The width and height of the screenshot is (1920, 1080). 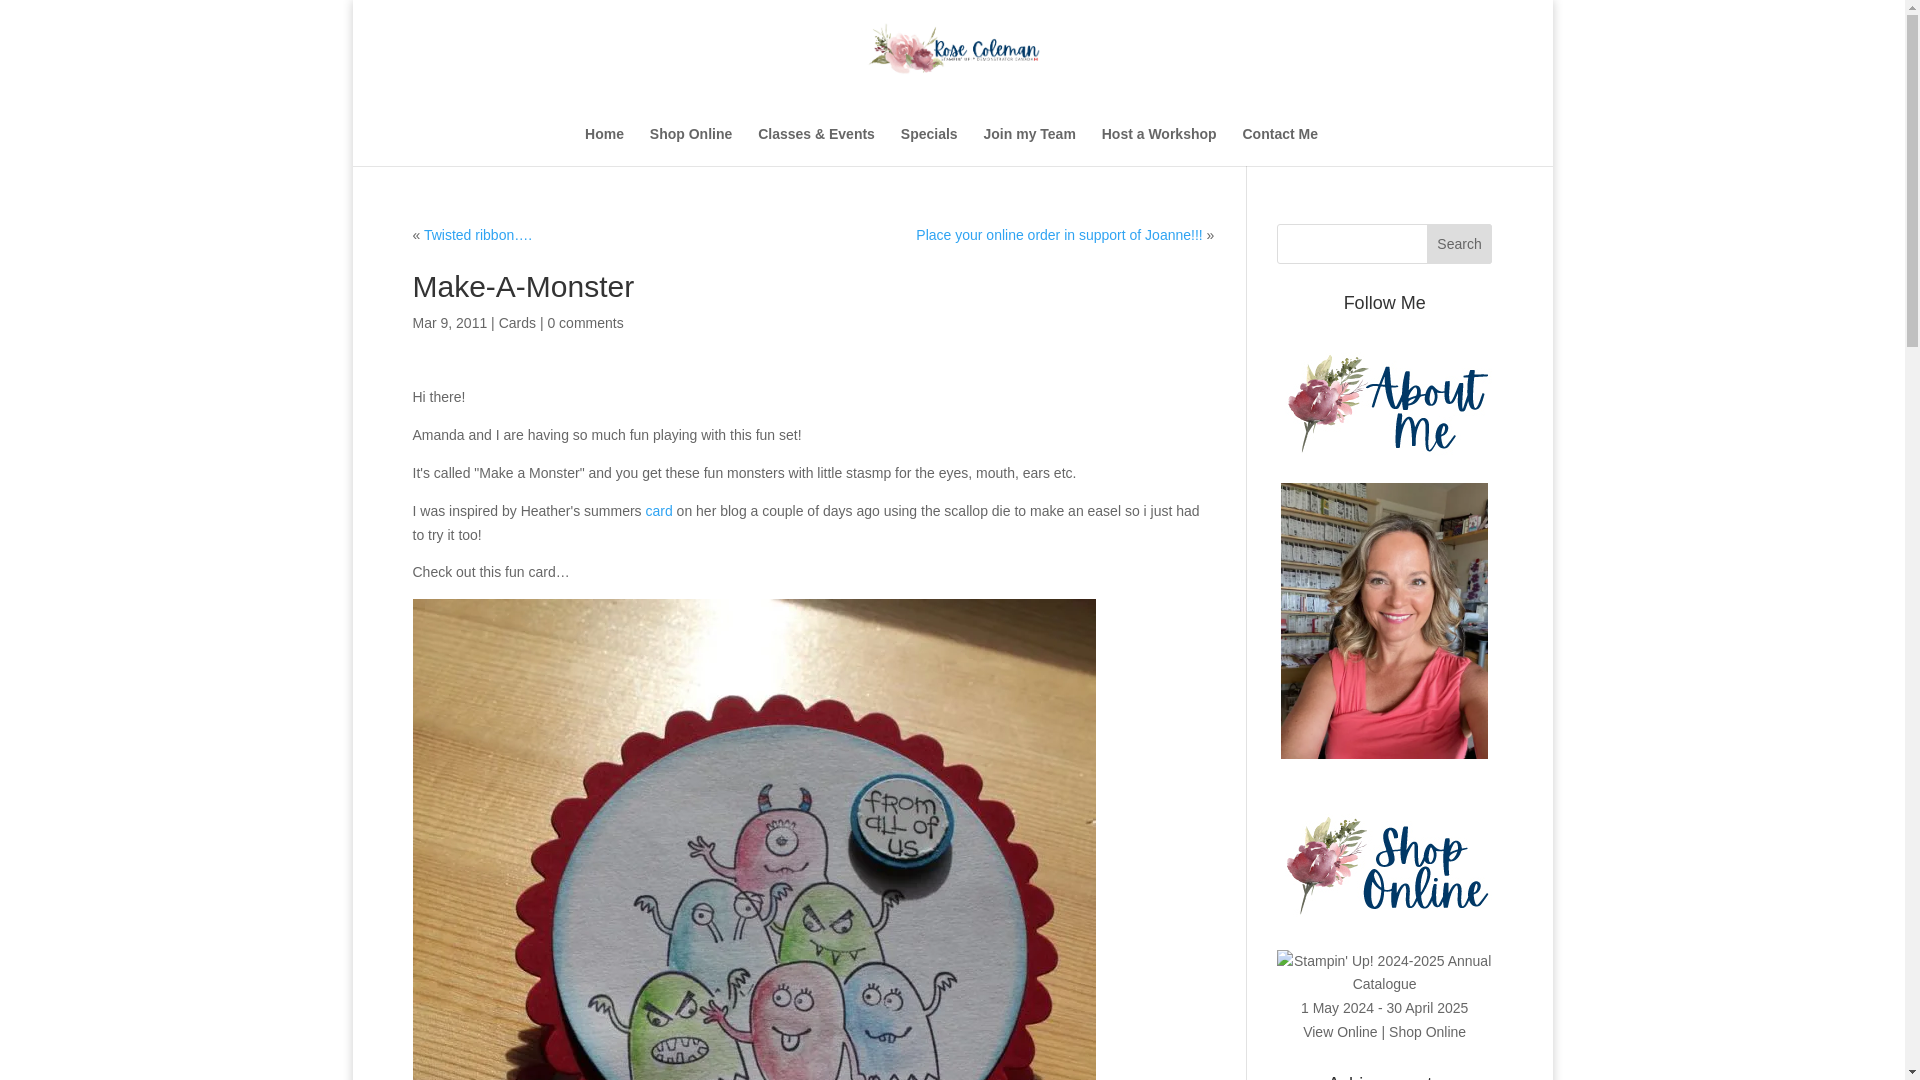 What do you see at coordinates (1280, 148) in the screenshot?
I see `Contact Me` at bounding box center [1280, 148].